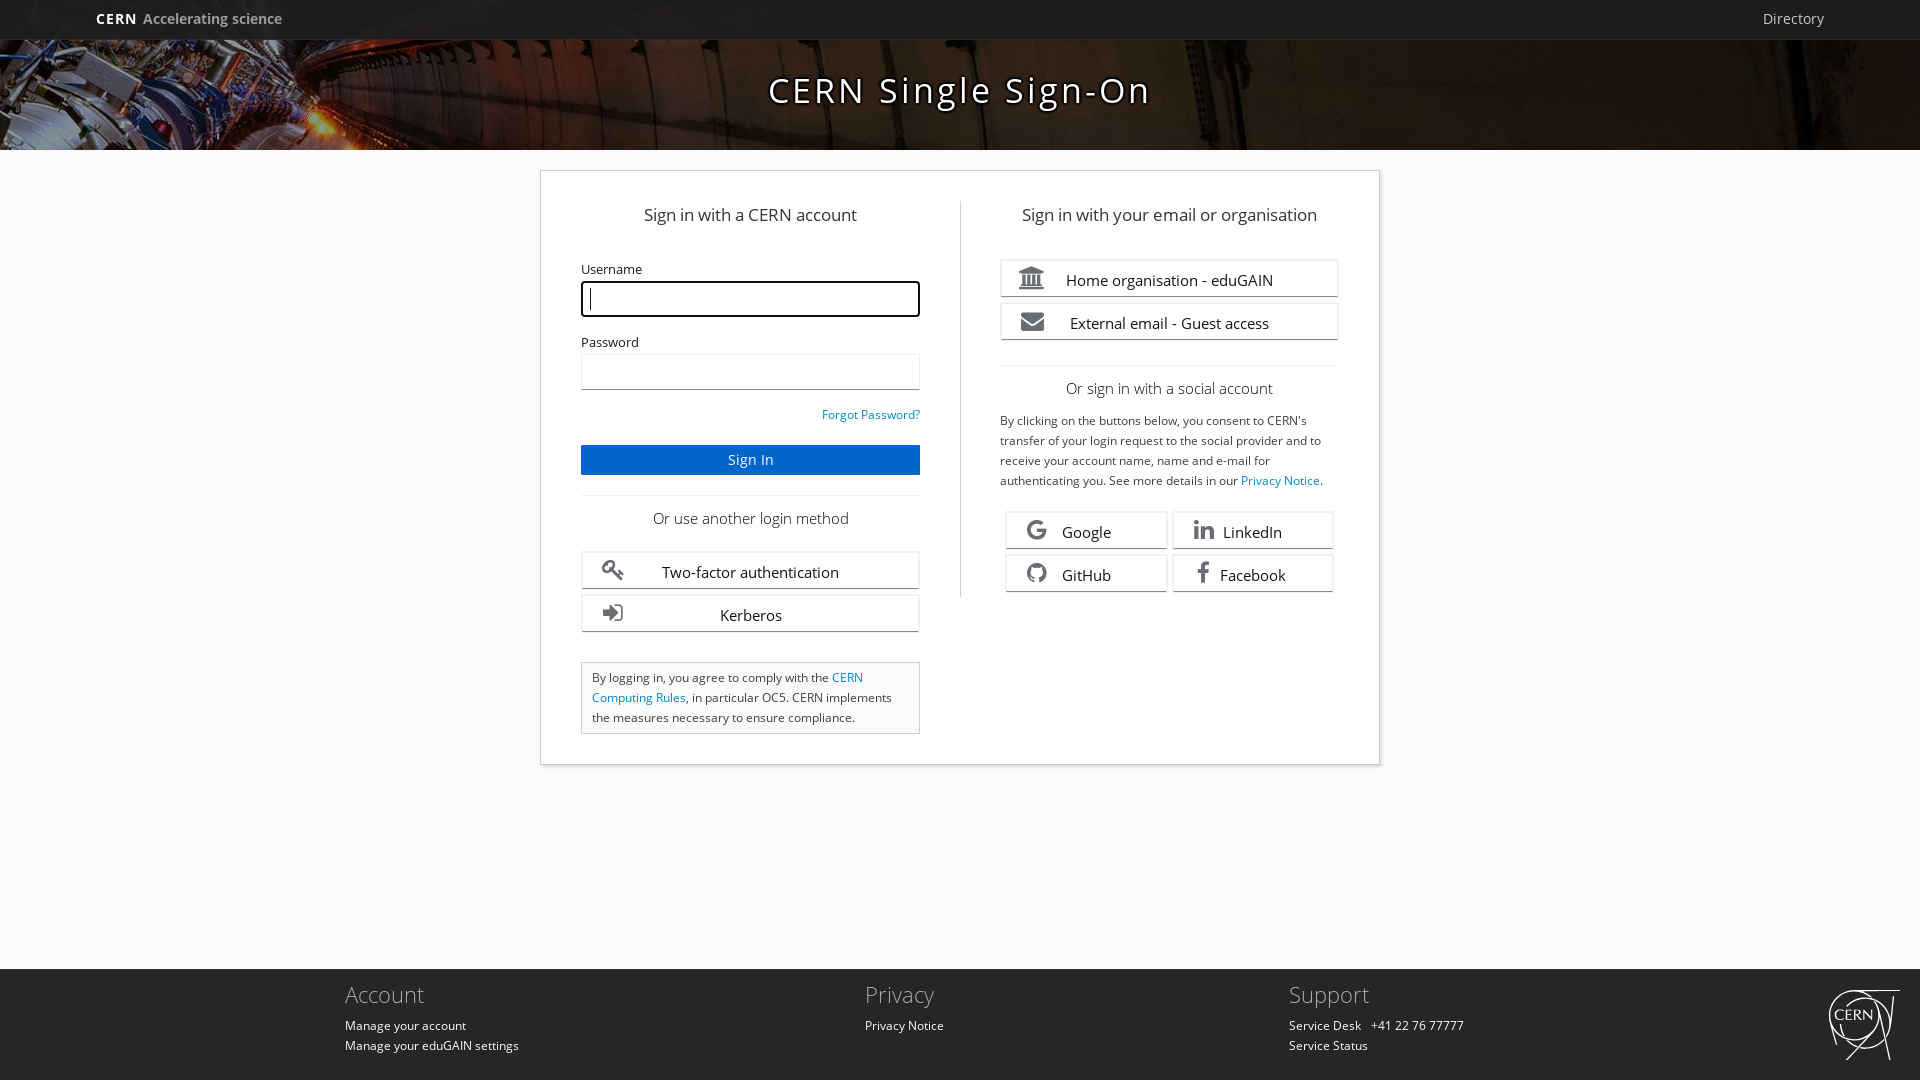  I want to click on Privacy Notice, so click(904, 1026).